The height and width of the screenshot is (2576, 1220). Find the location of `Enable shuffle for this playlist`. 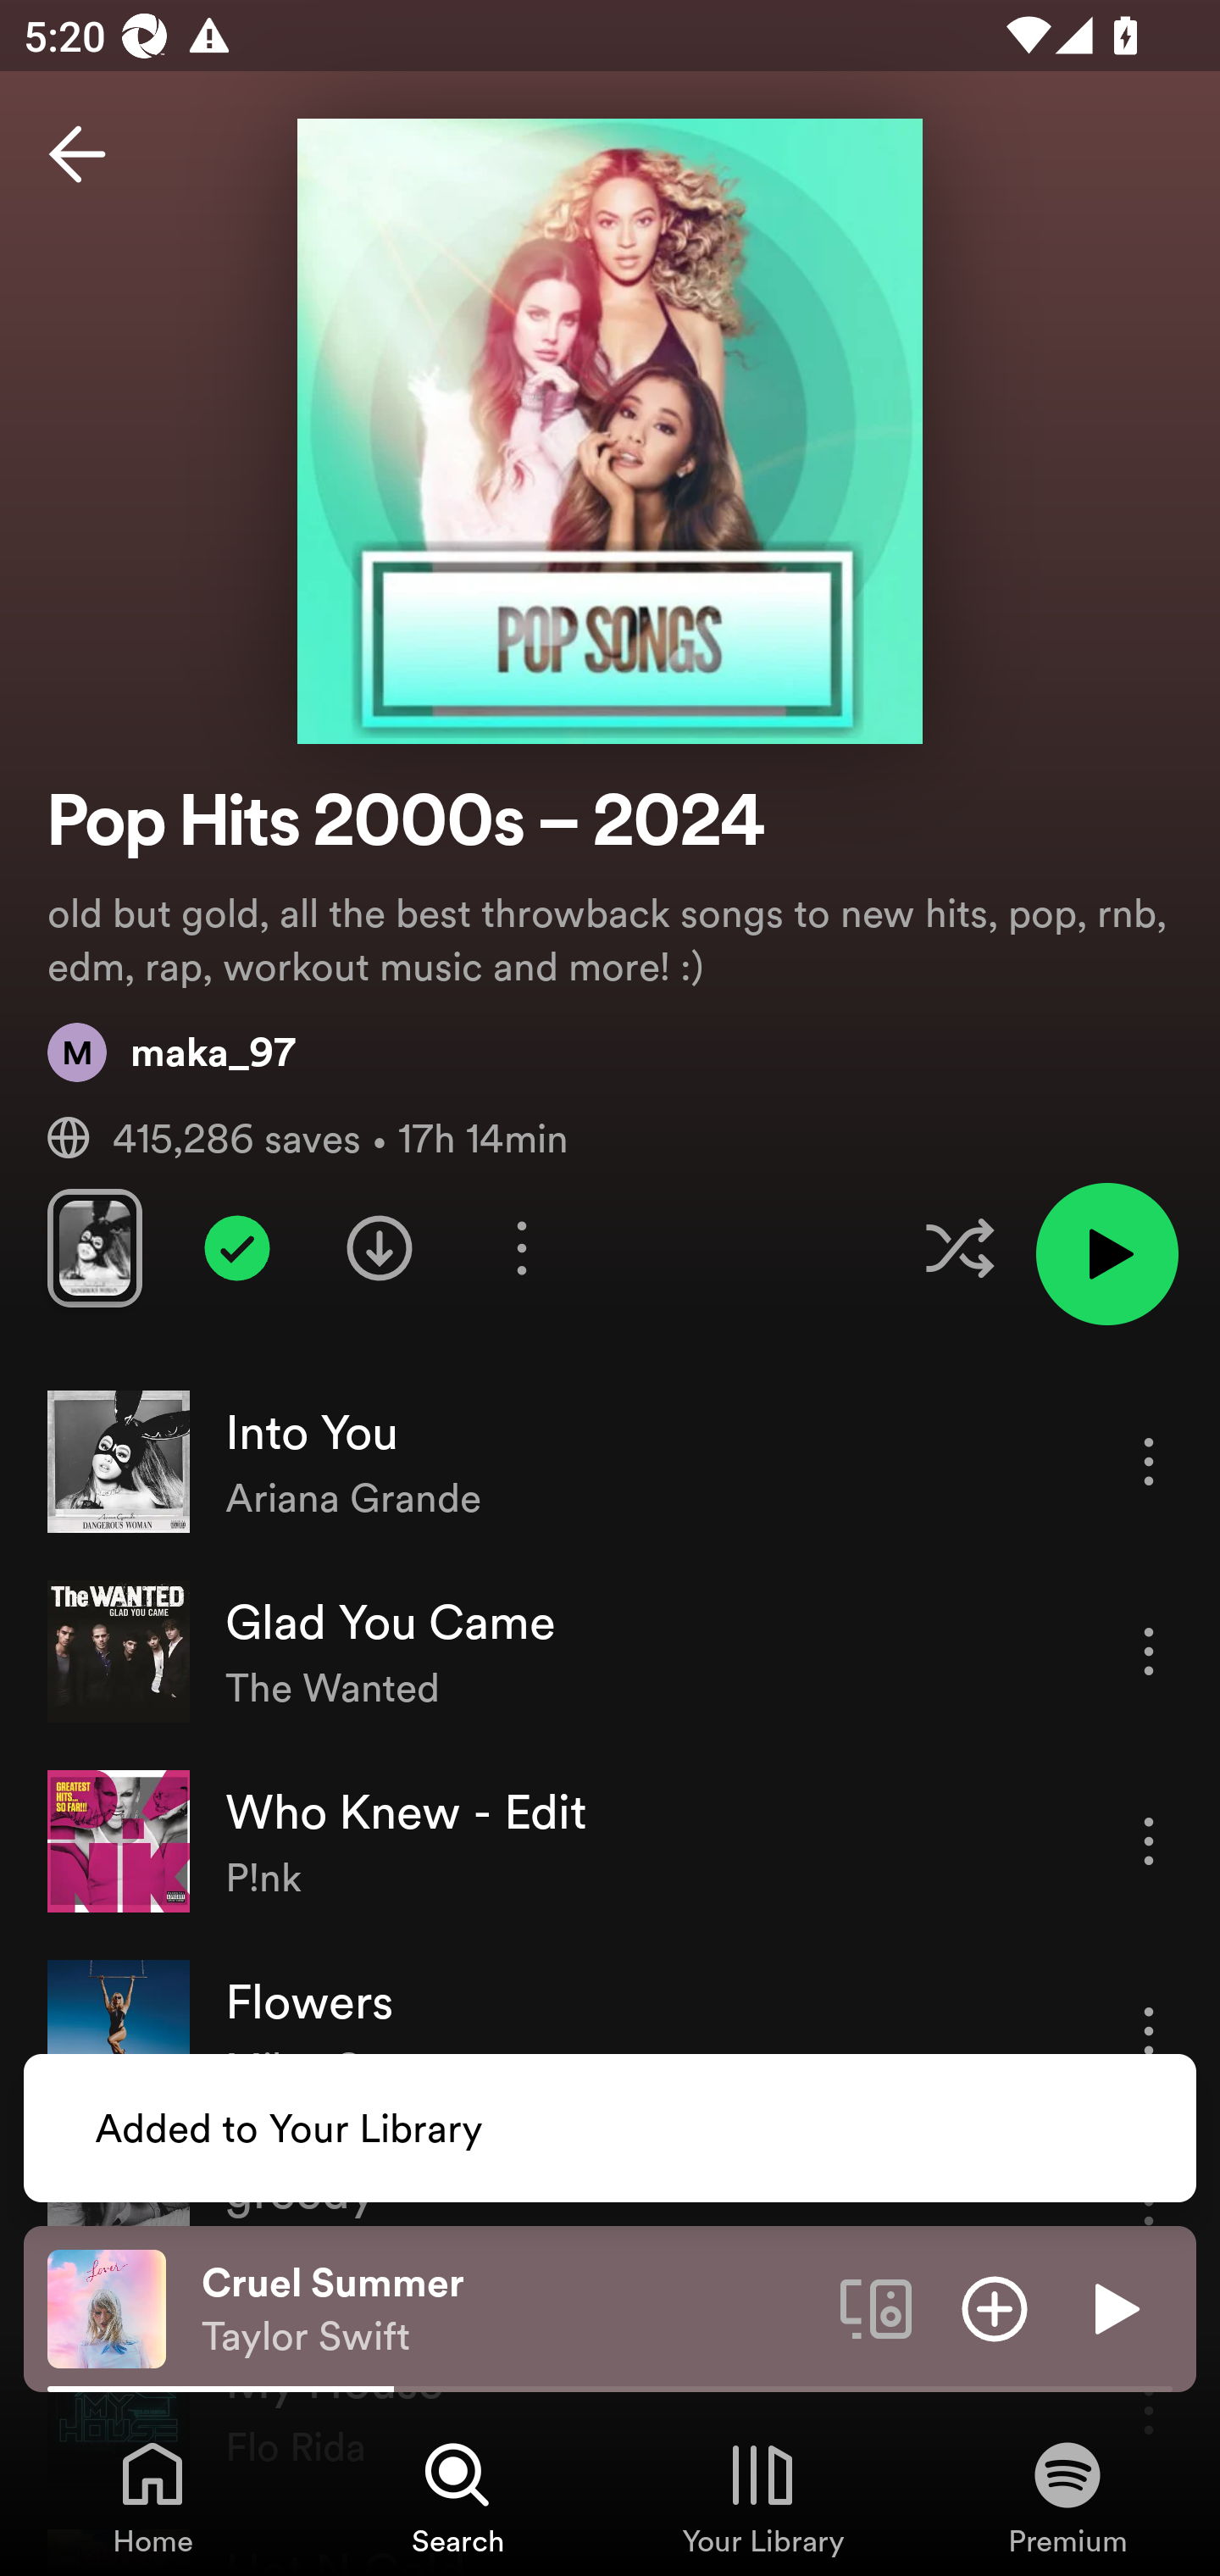

Enable shuffle for this playlist is located at coordinates (959, 1247).